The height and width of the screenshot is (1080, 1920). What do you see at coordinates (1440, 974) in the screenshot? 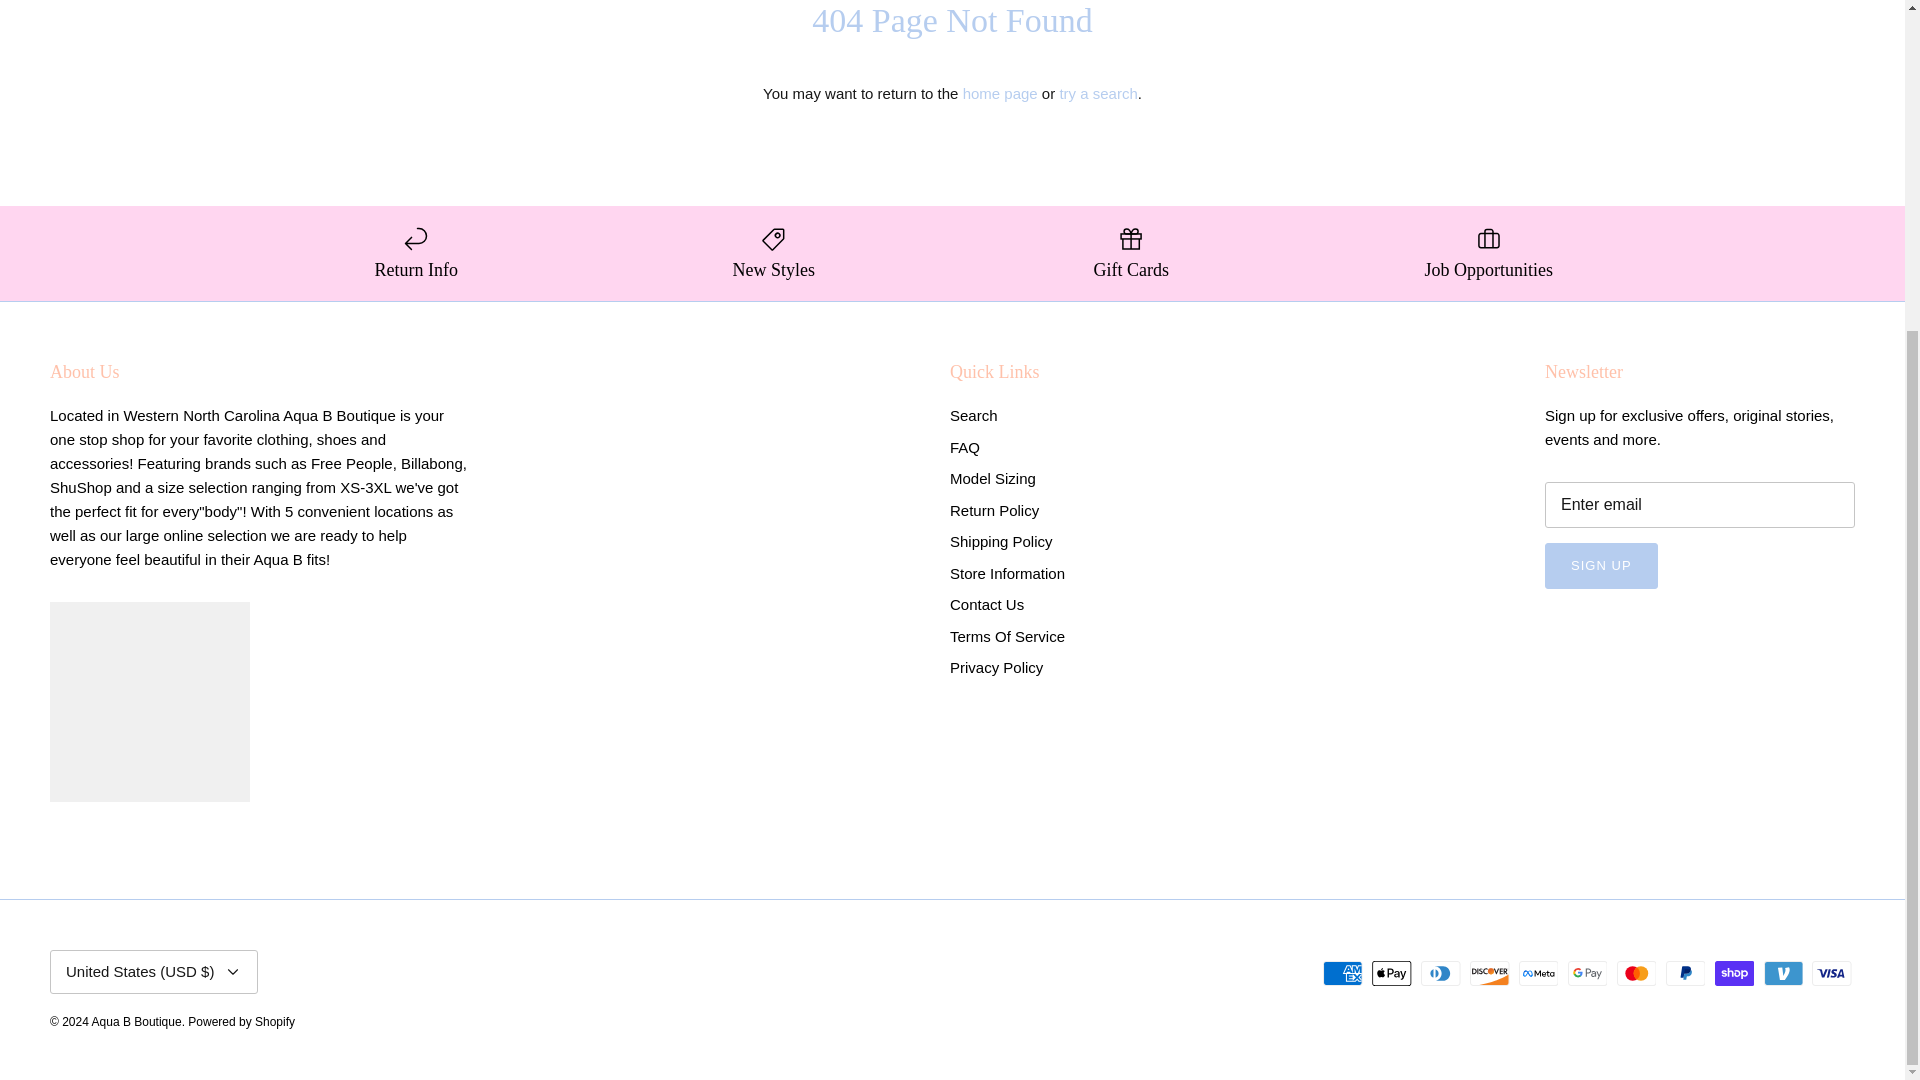
I see `Diners Club` at bounding box center [1440, 974].